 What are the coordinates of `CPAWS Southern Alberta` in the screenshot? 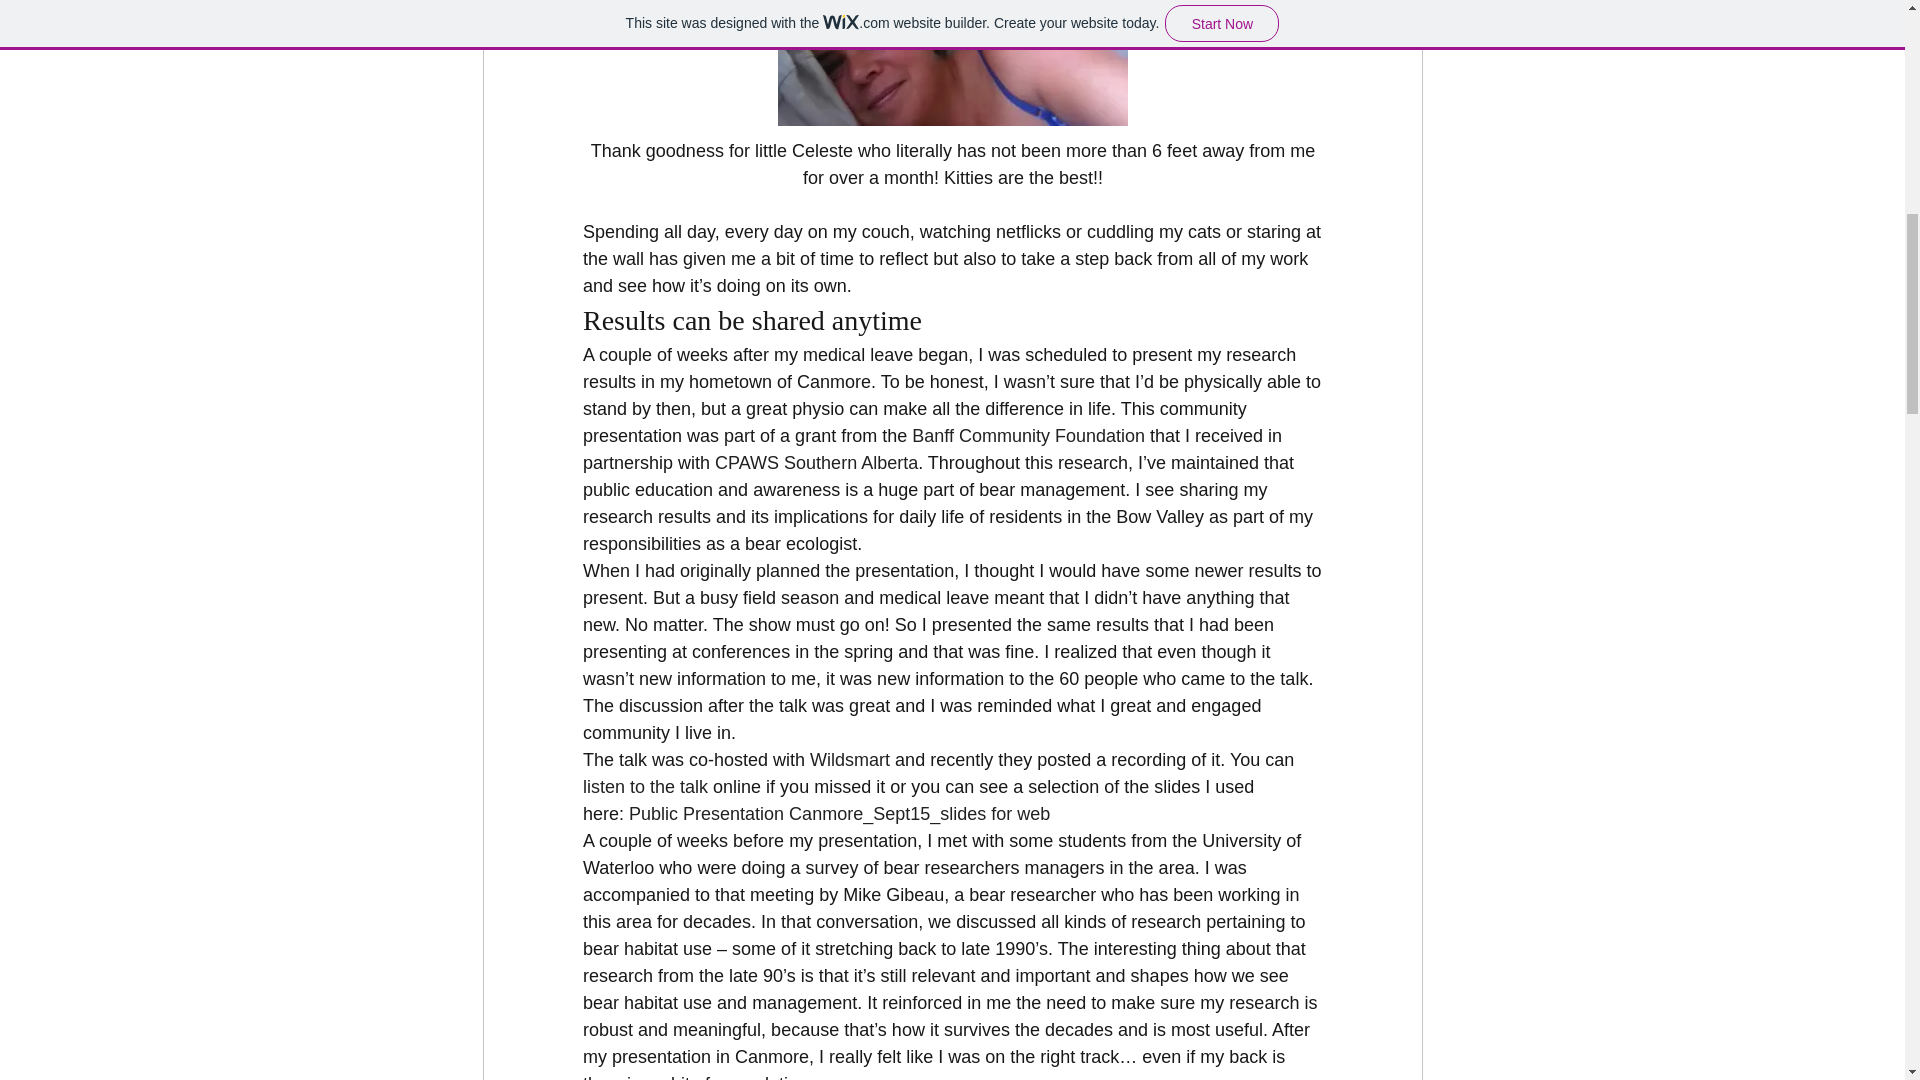 It's located at (816, 462).